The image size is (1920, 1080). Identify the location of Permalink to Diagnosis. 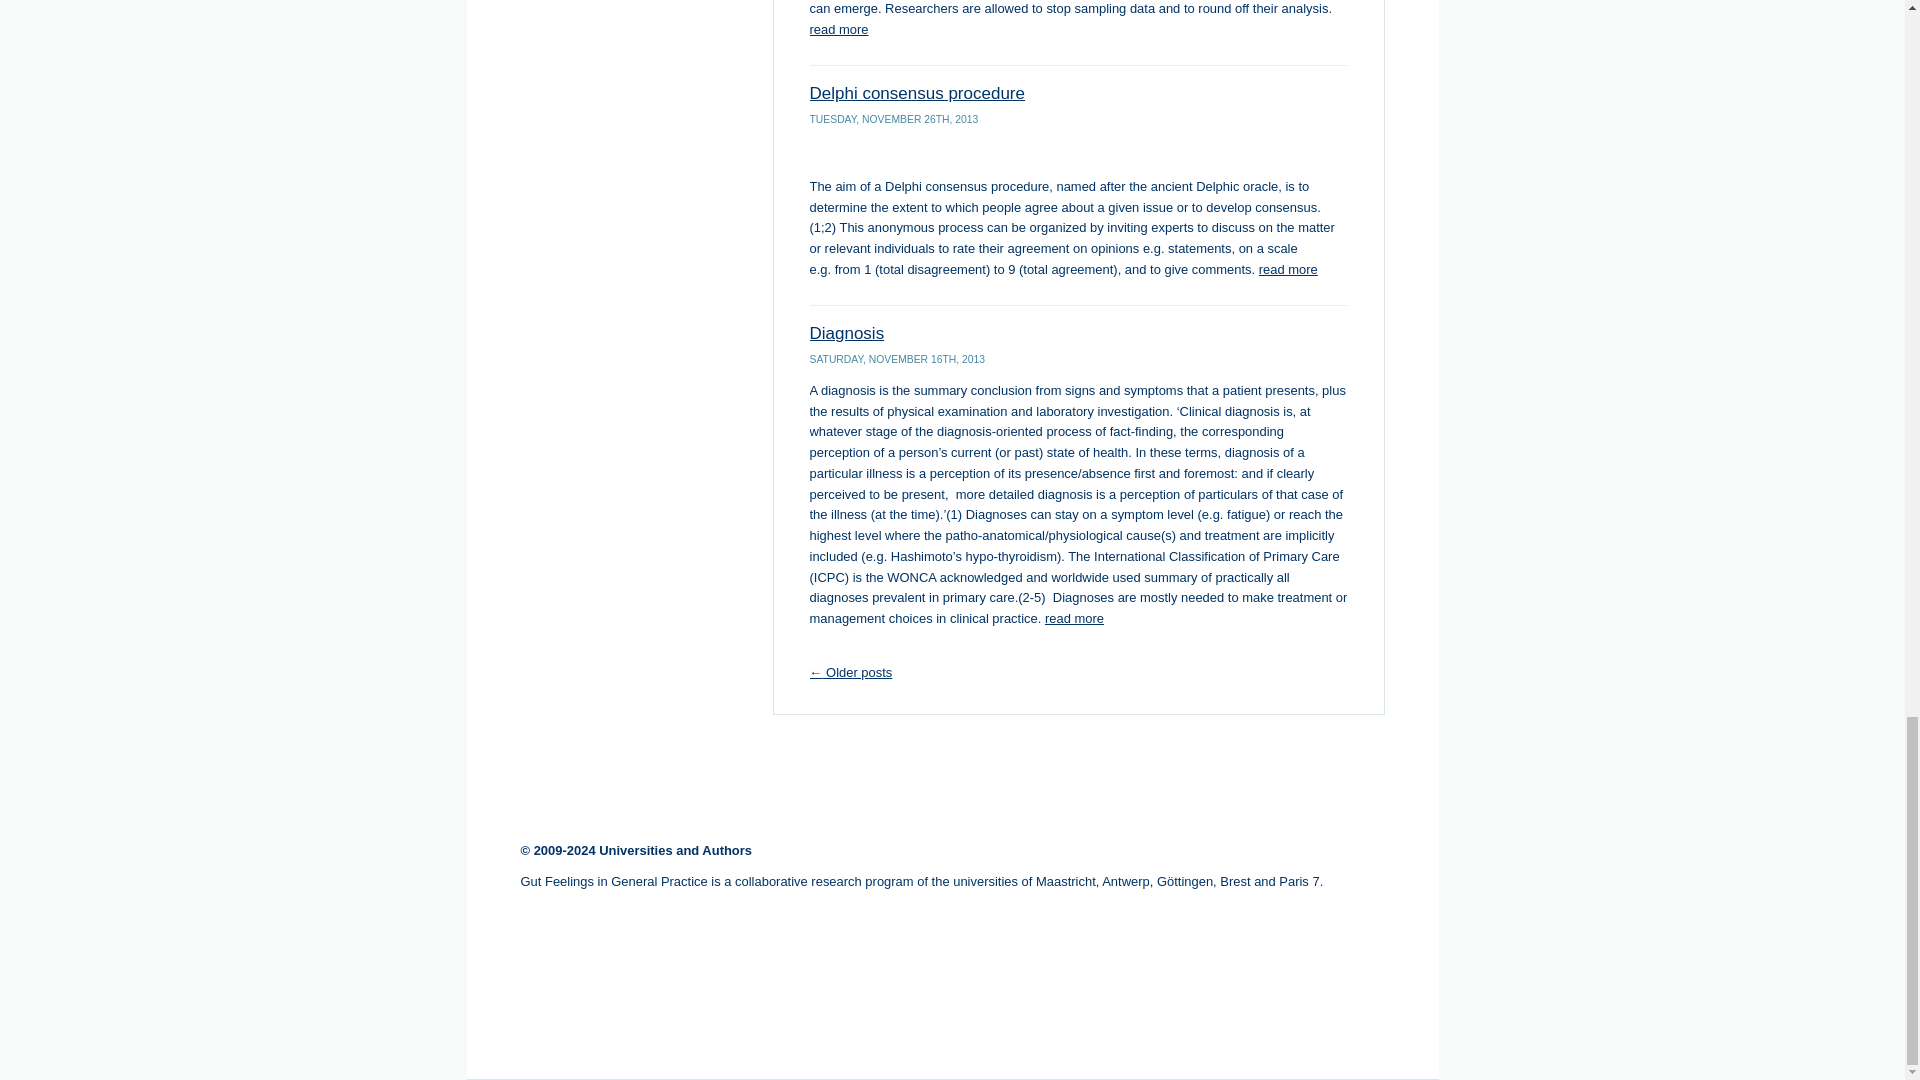
(848, 334).